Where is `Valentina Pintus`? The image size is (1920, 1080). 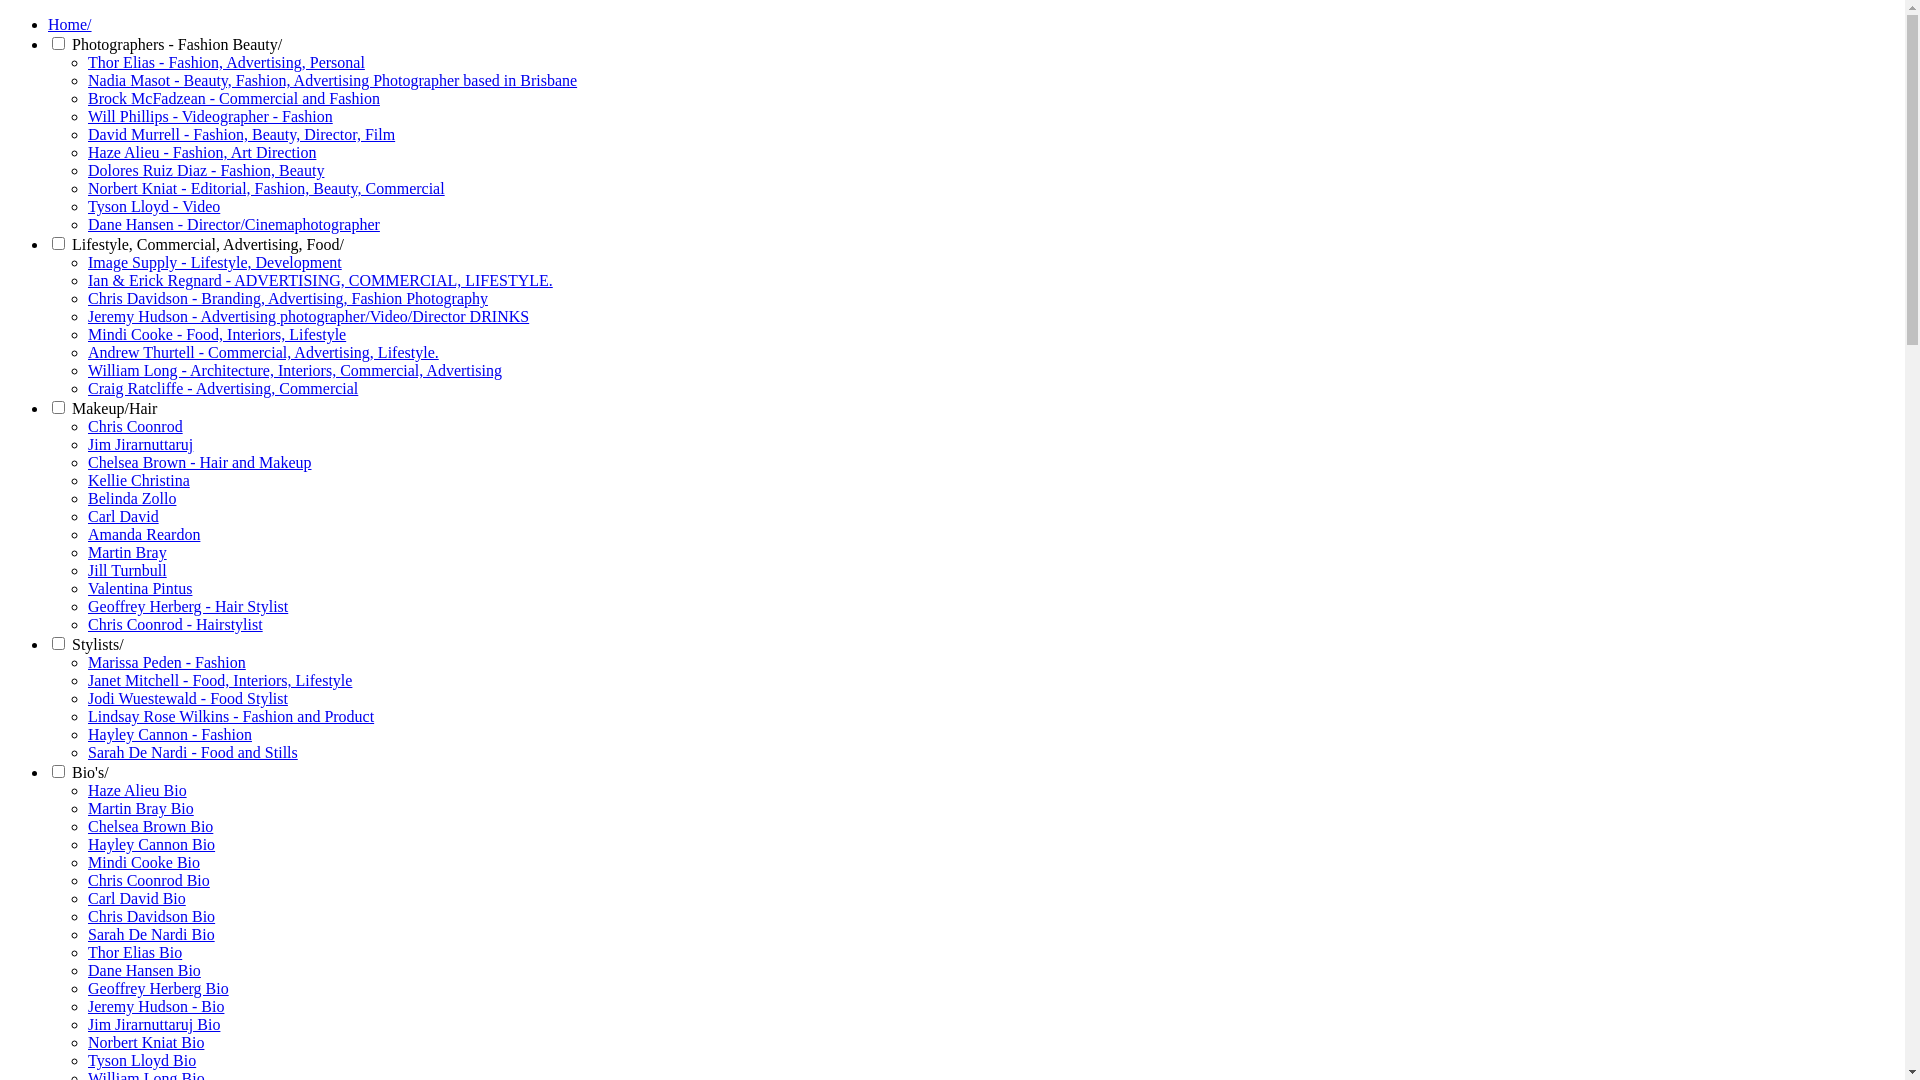
Valentina Pintus is located at coordinates (140, 588).